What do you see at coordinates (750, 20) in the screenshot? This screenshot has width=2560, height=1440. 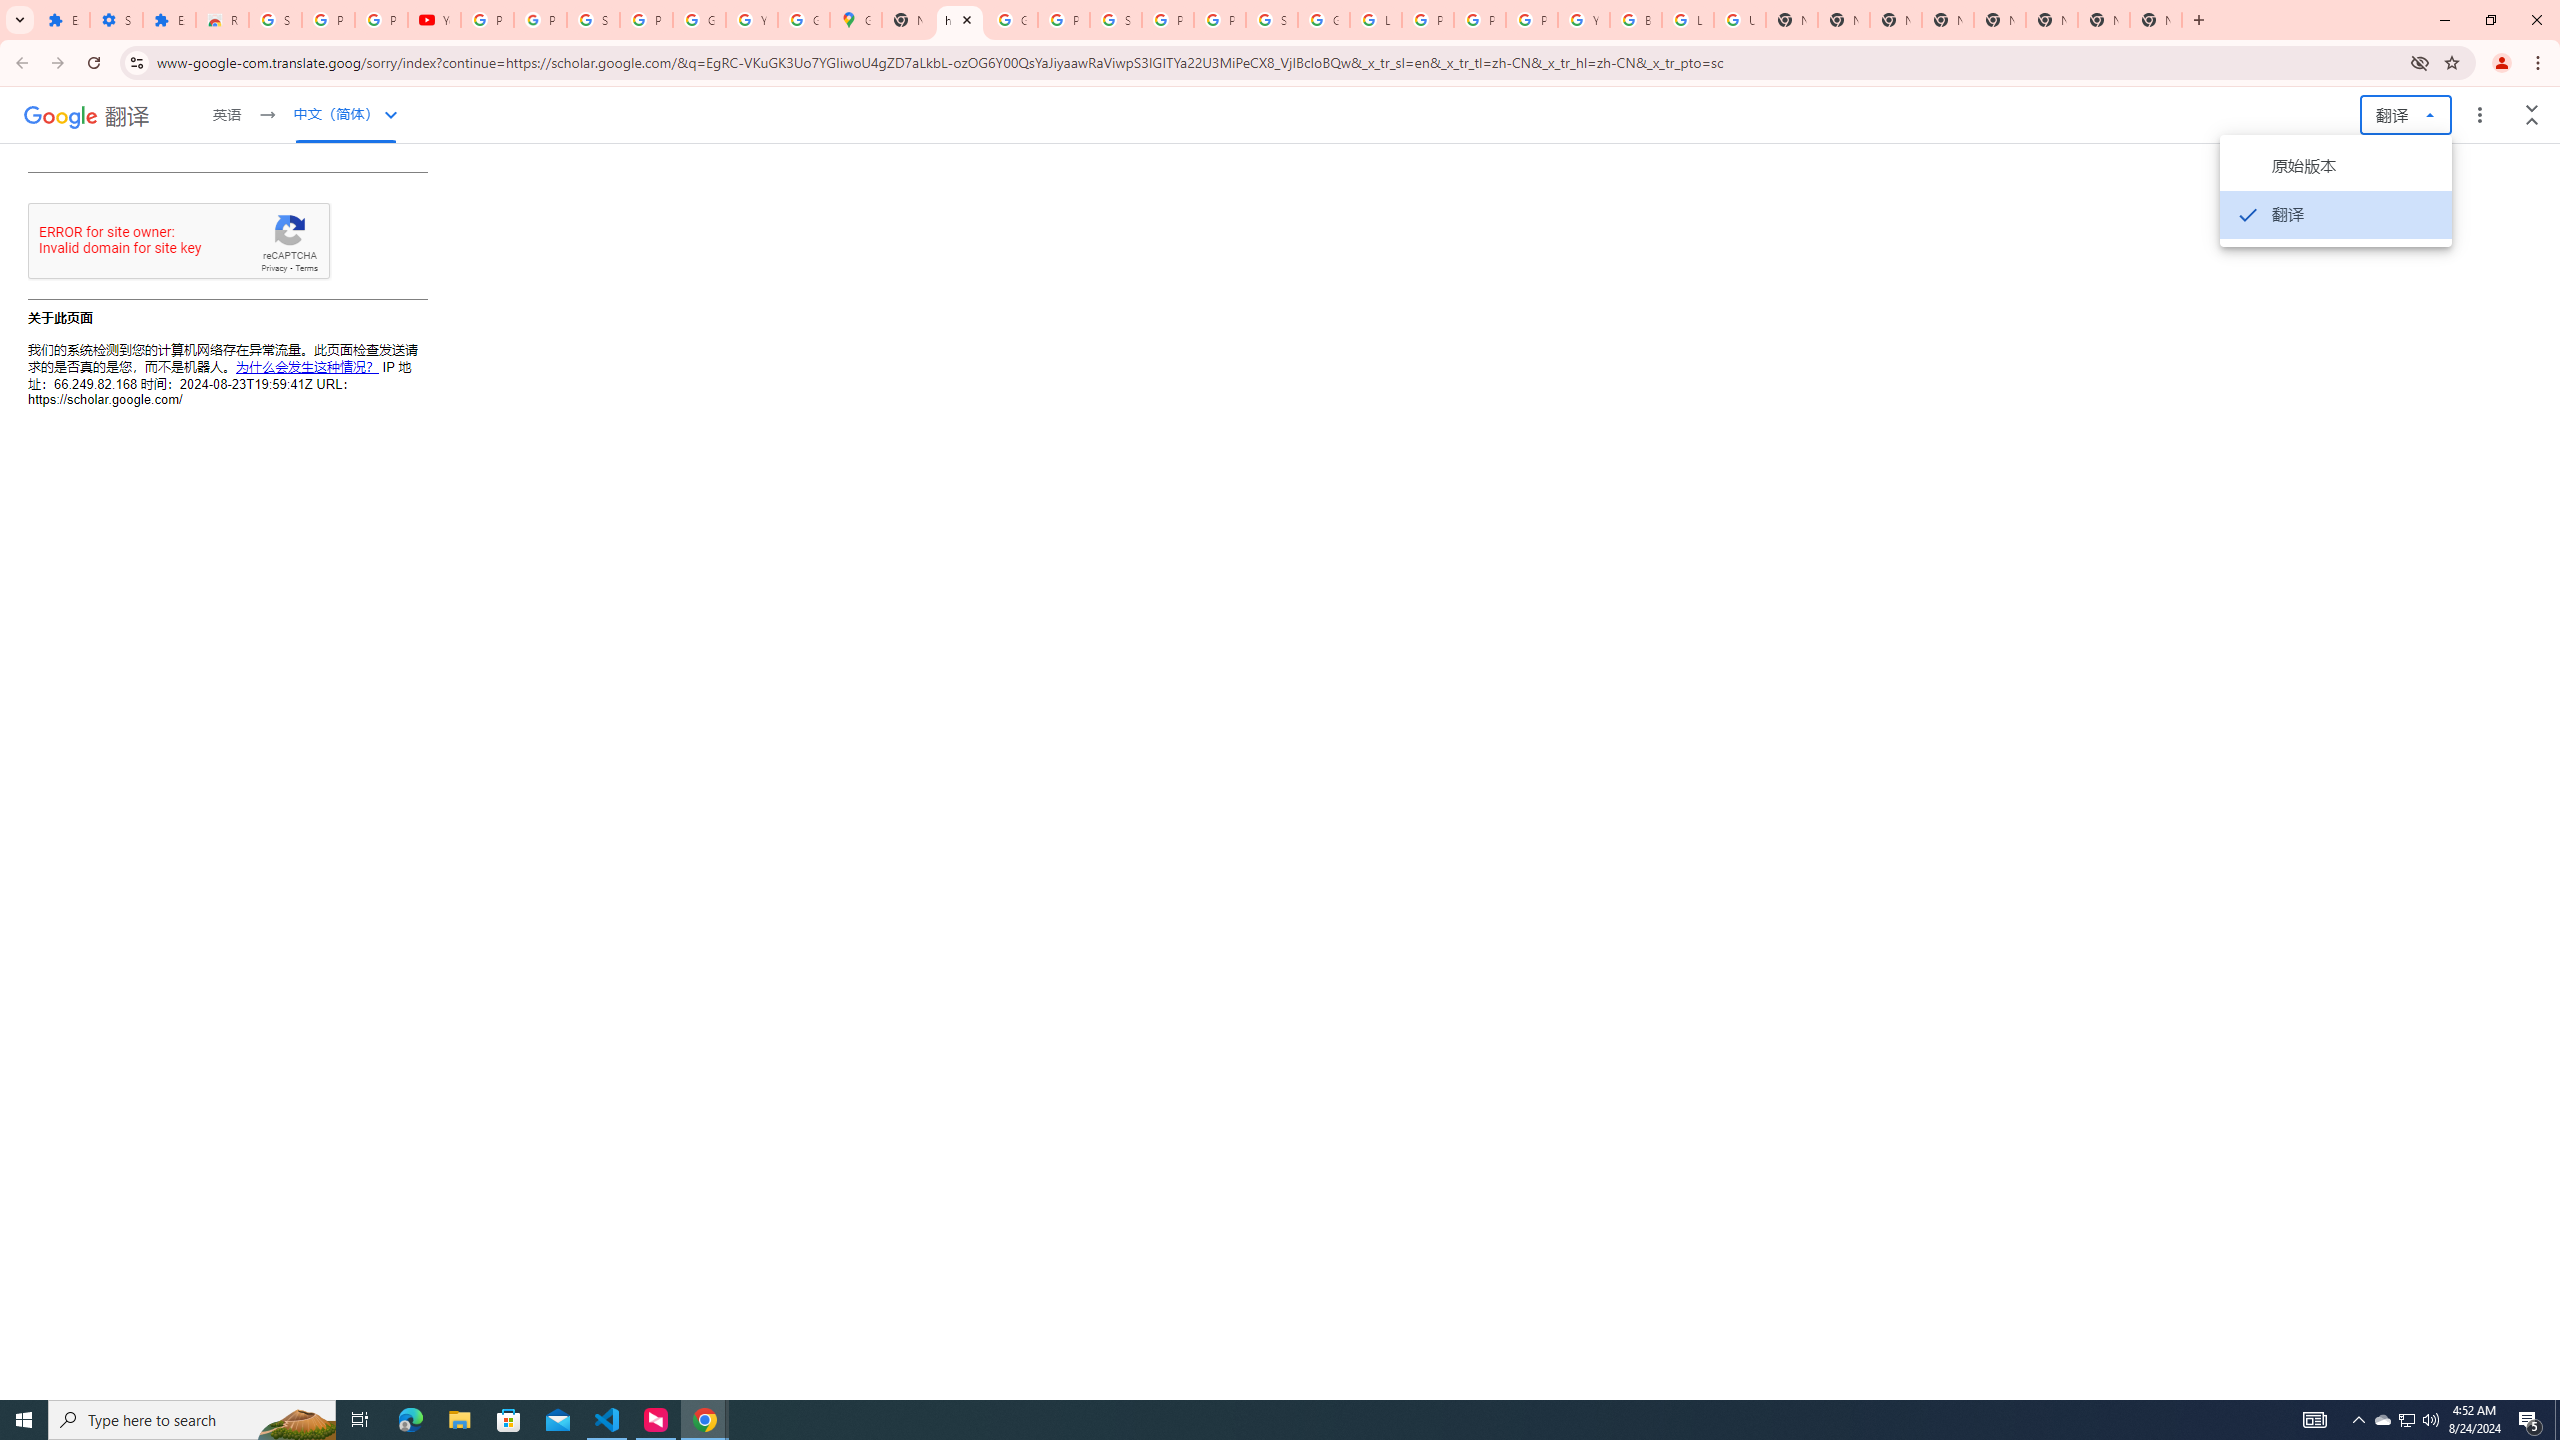 I see `YouTube` at bounding box center [750, 20].